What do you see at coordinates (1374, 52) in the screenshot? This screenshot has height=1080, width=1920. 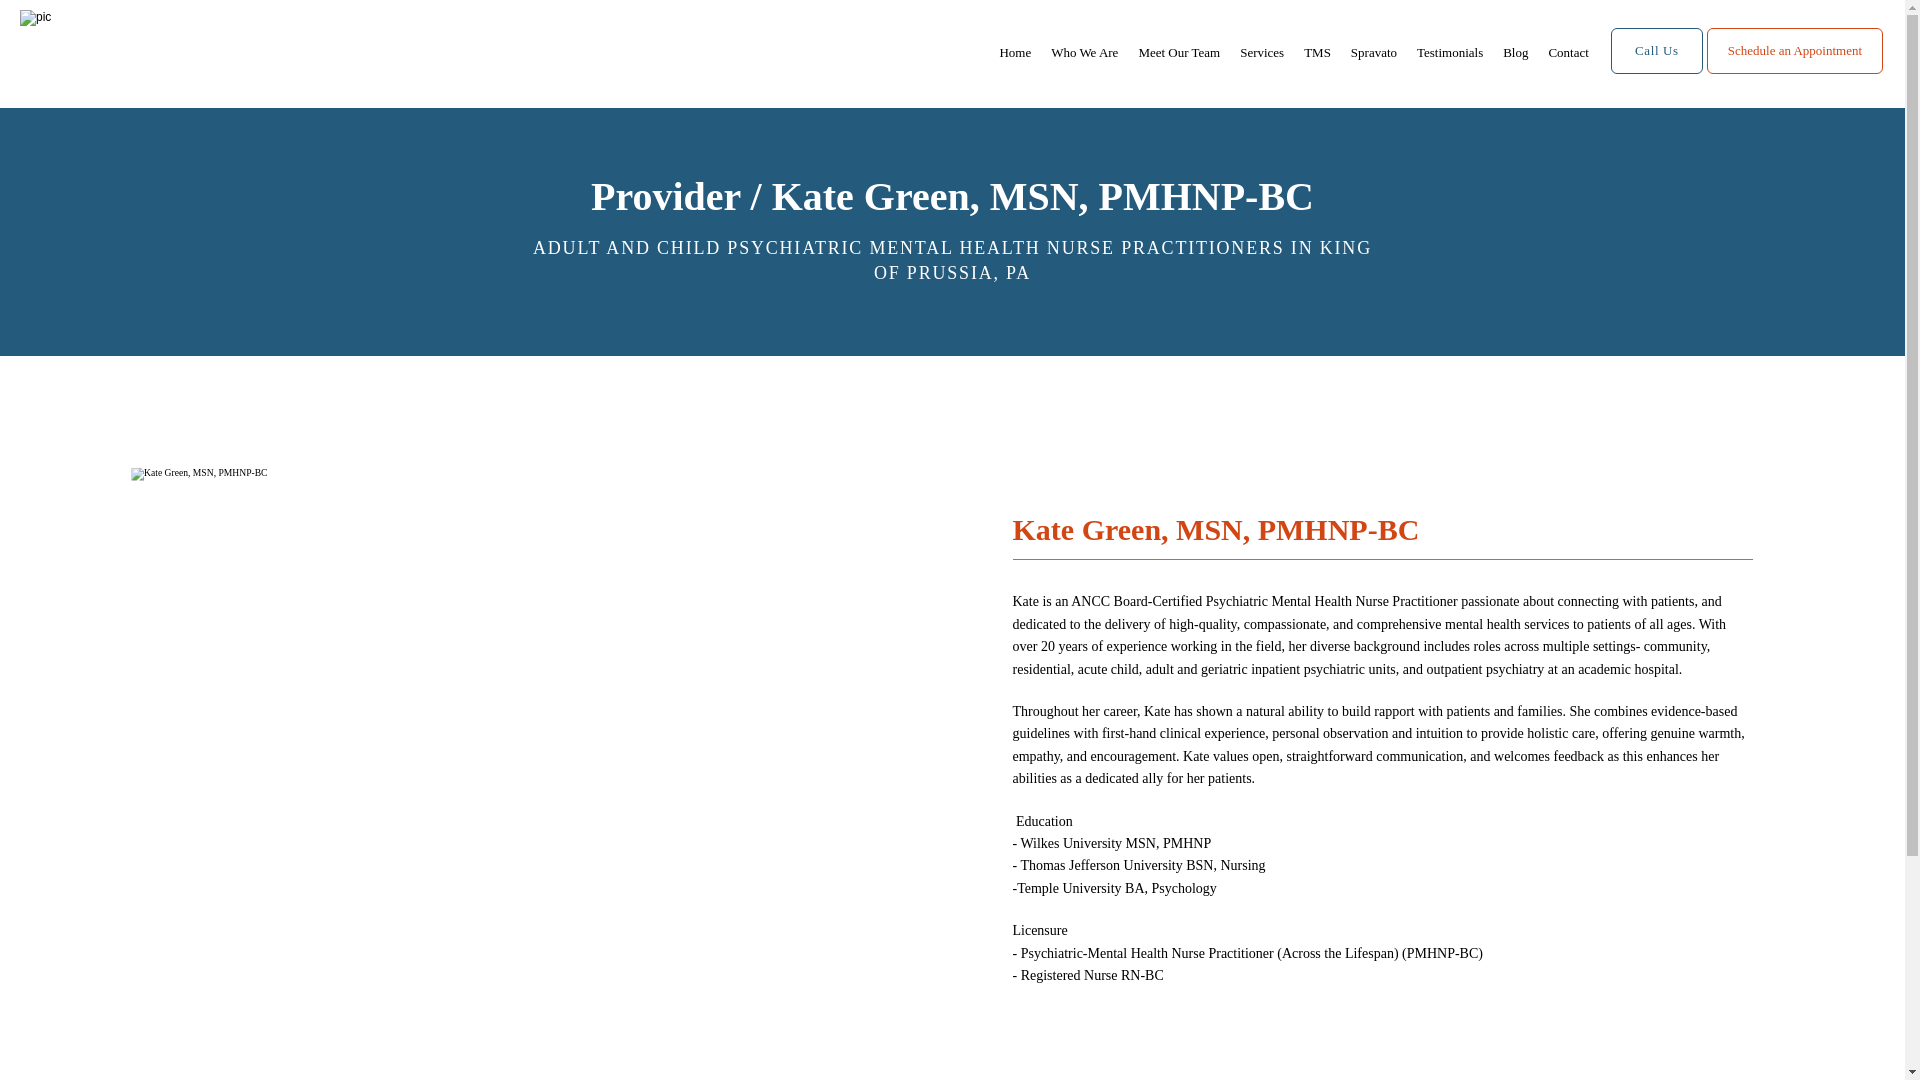 I see `Spravato` at bounding box center [1374, 52].